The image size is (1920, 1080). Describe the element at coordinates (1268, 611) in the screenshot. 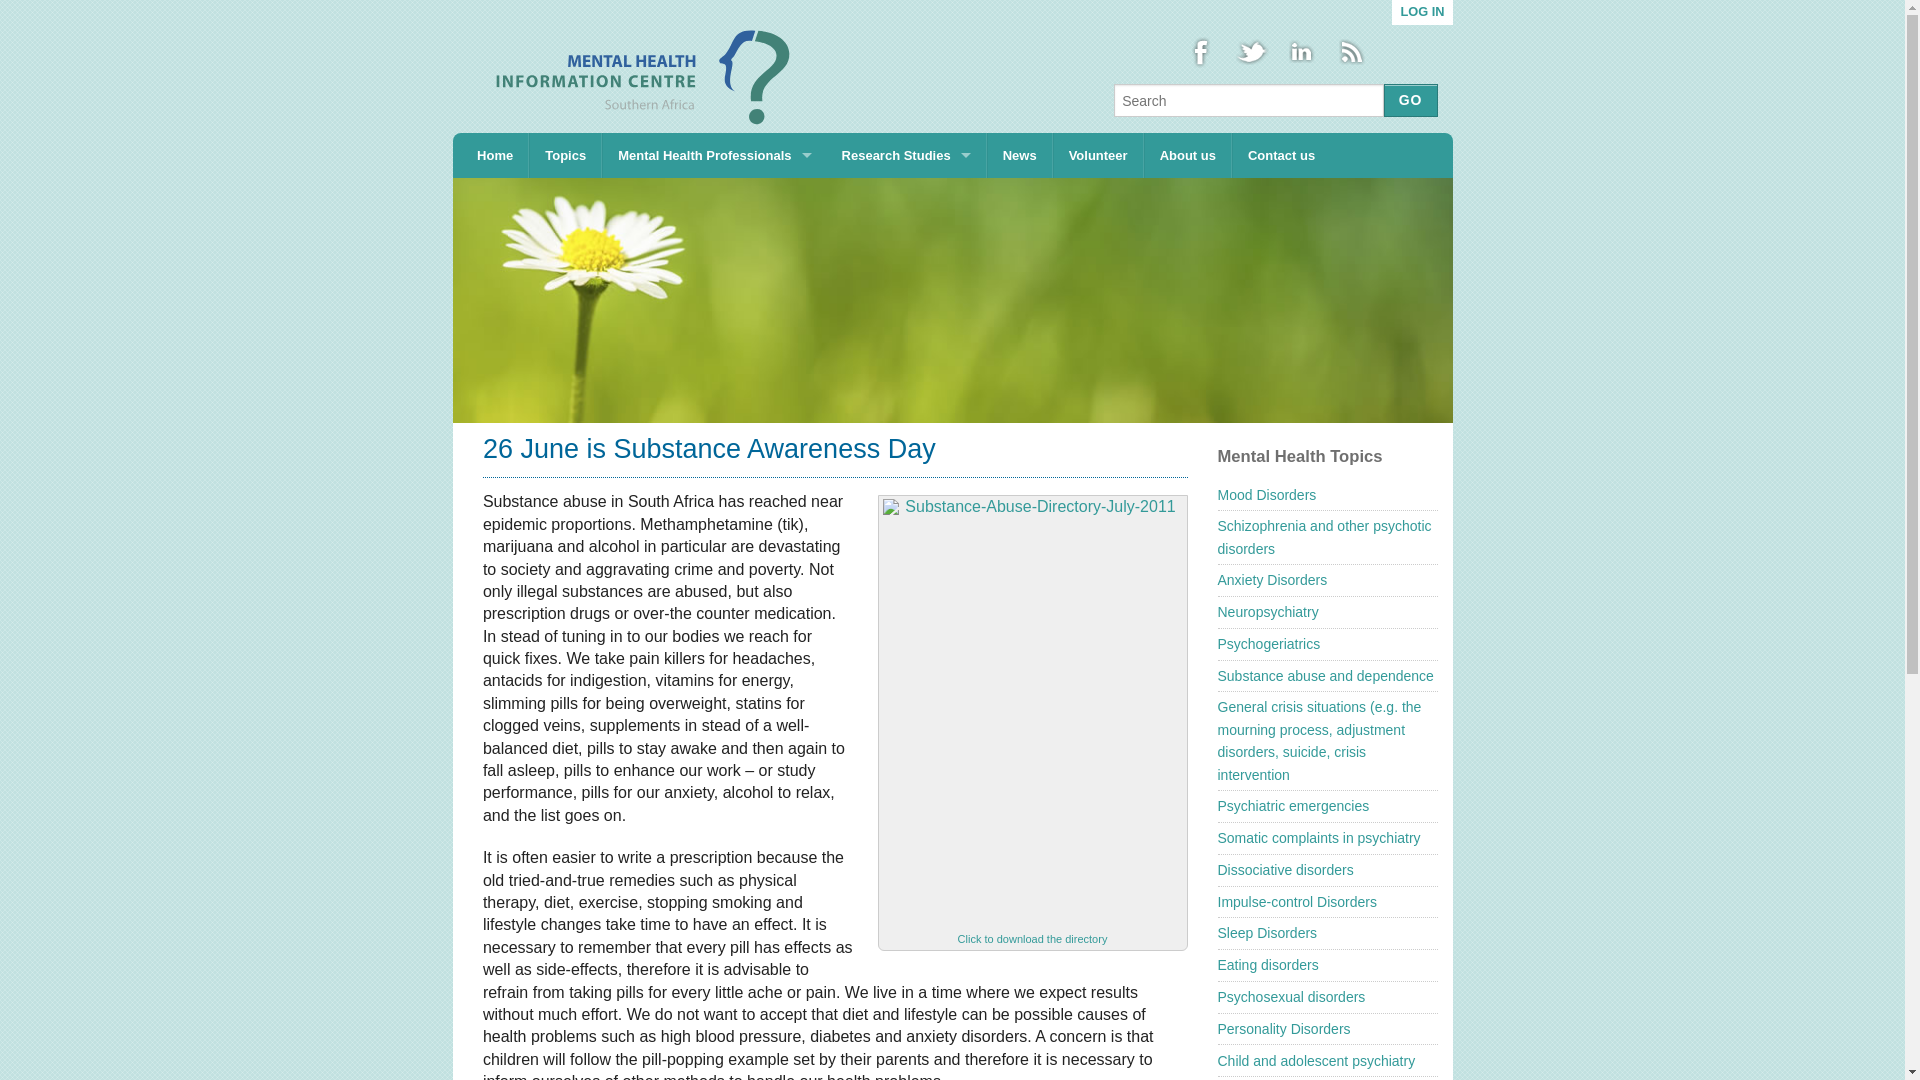

I see `Neuropsychiatry` at that location.